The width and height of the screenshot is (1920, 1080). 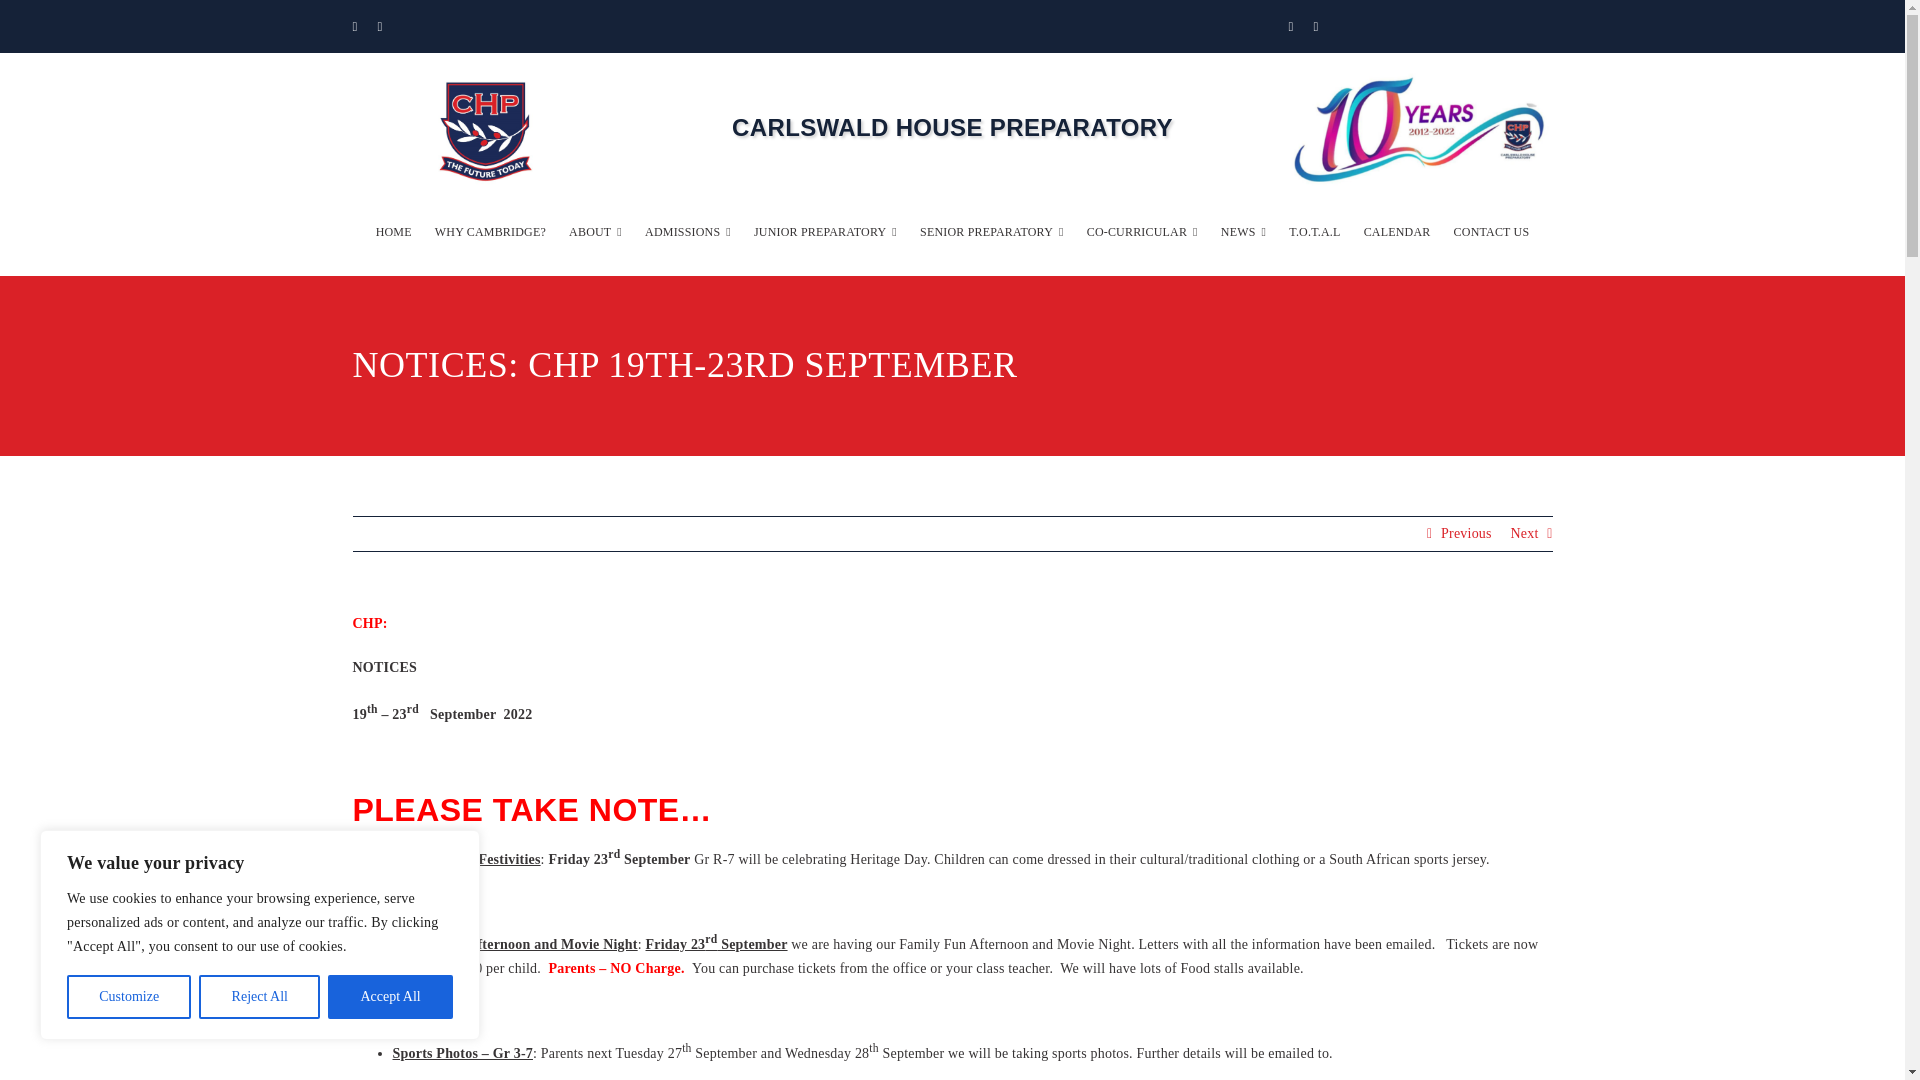 What do you see at coordinates (952, 128) in the screenshot?
I see `CARLSWALD HOUSE PREPARATORY` at bounding box center [952, 128].